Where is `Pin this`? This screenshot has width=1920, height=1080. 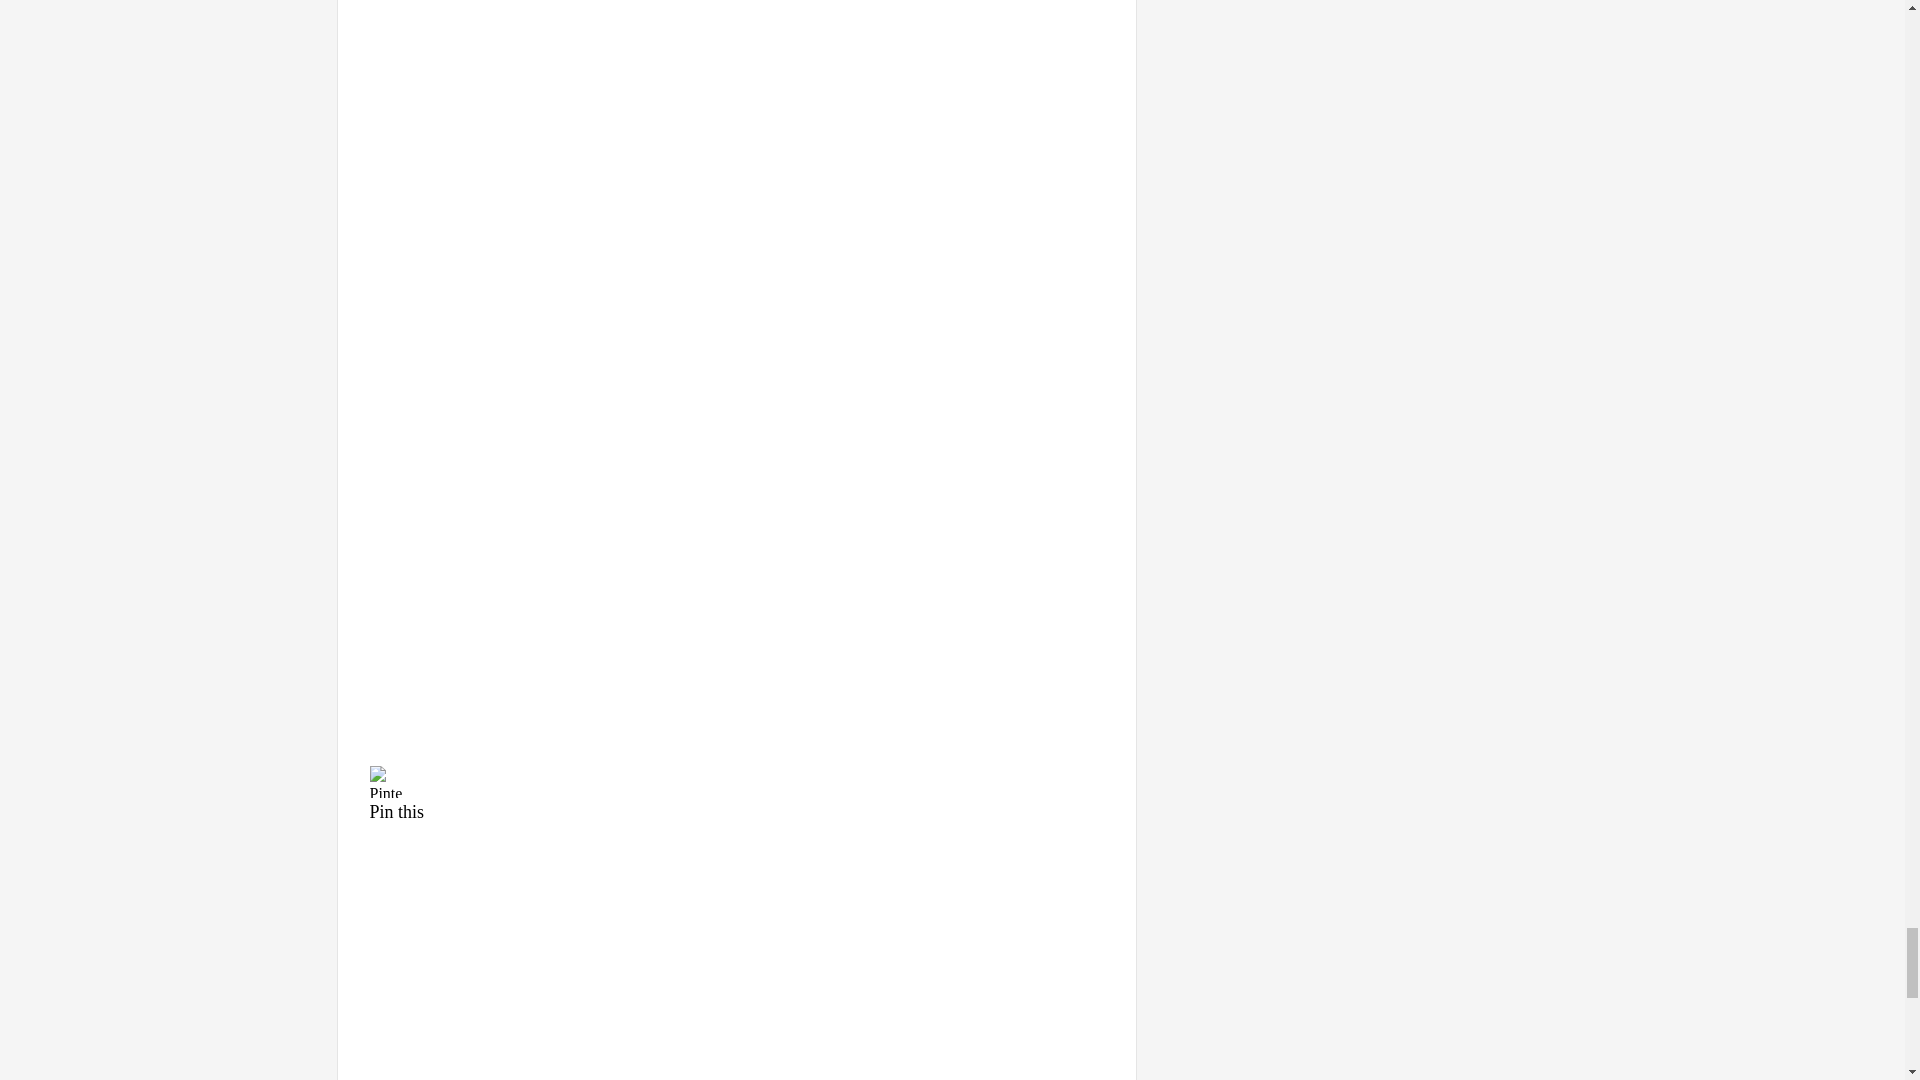
Pin this is located at coordinates (737, 792).